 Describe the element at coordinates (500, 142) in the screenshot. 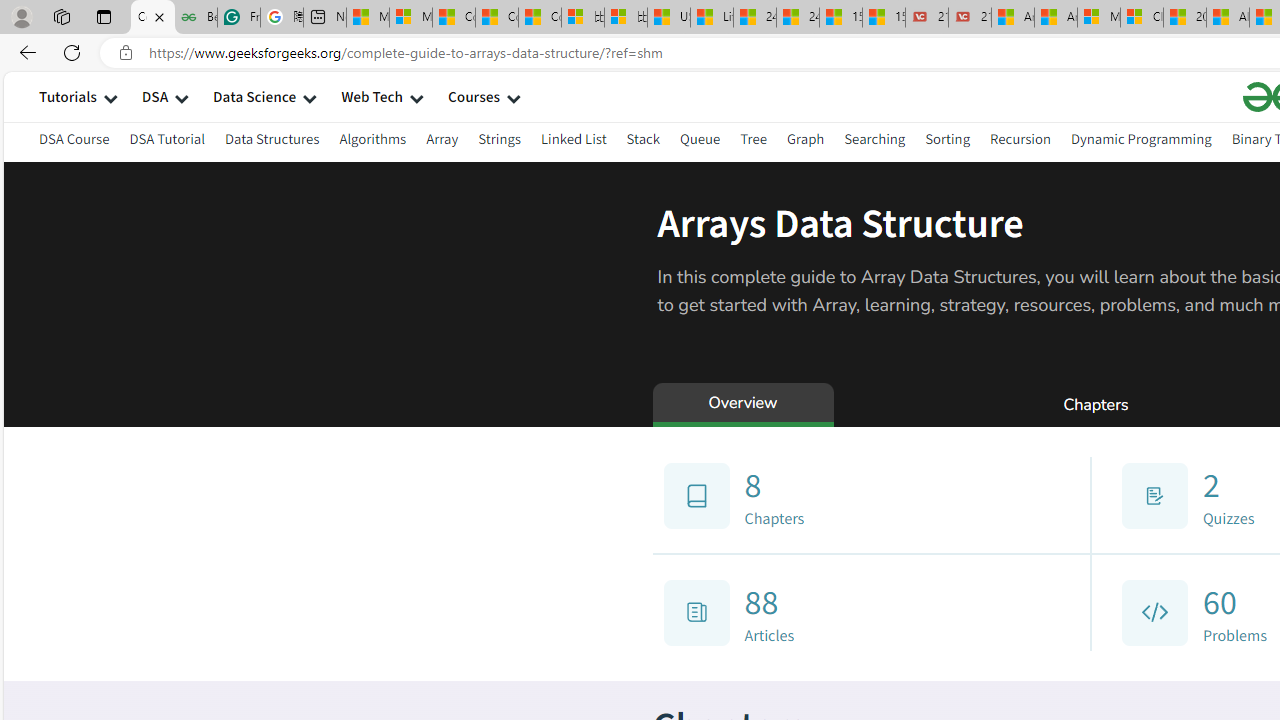

I see `Strings` at that location.